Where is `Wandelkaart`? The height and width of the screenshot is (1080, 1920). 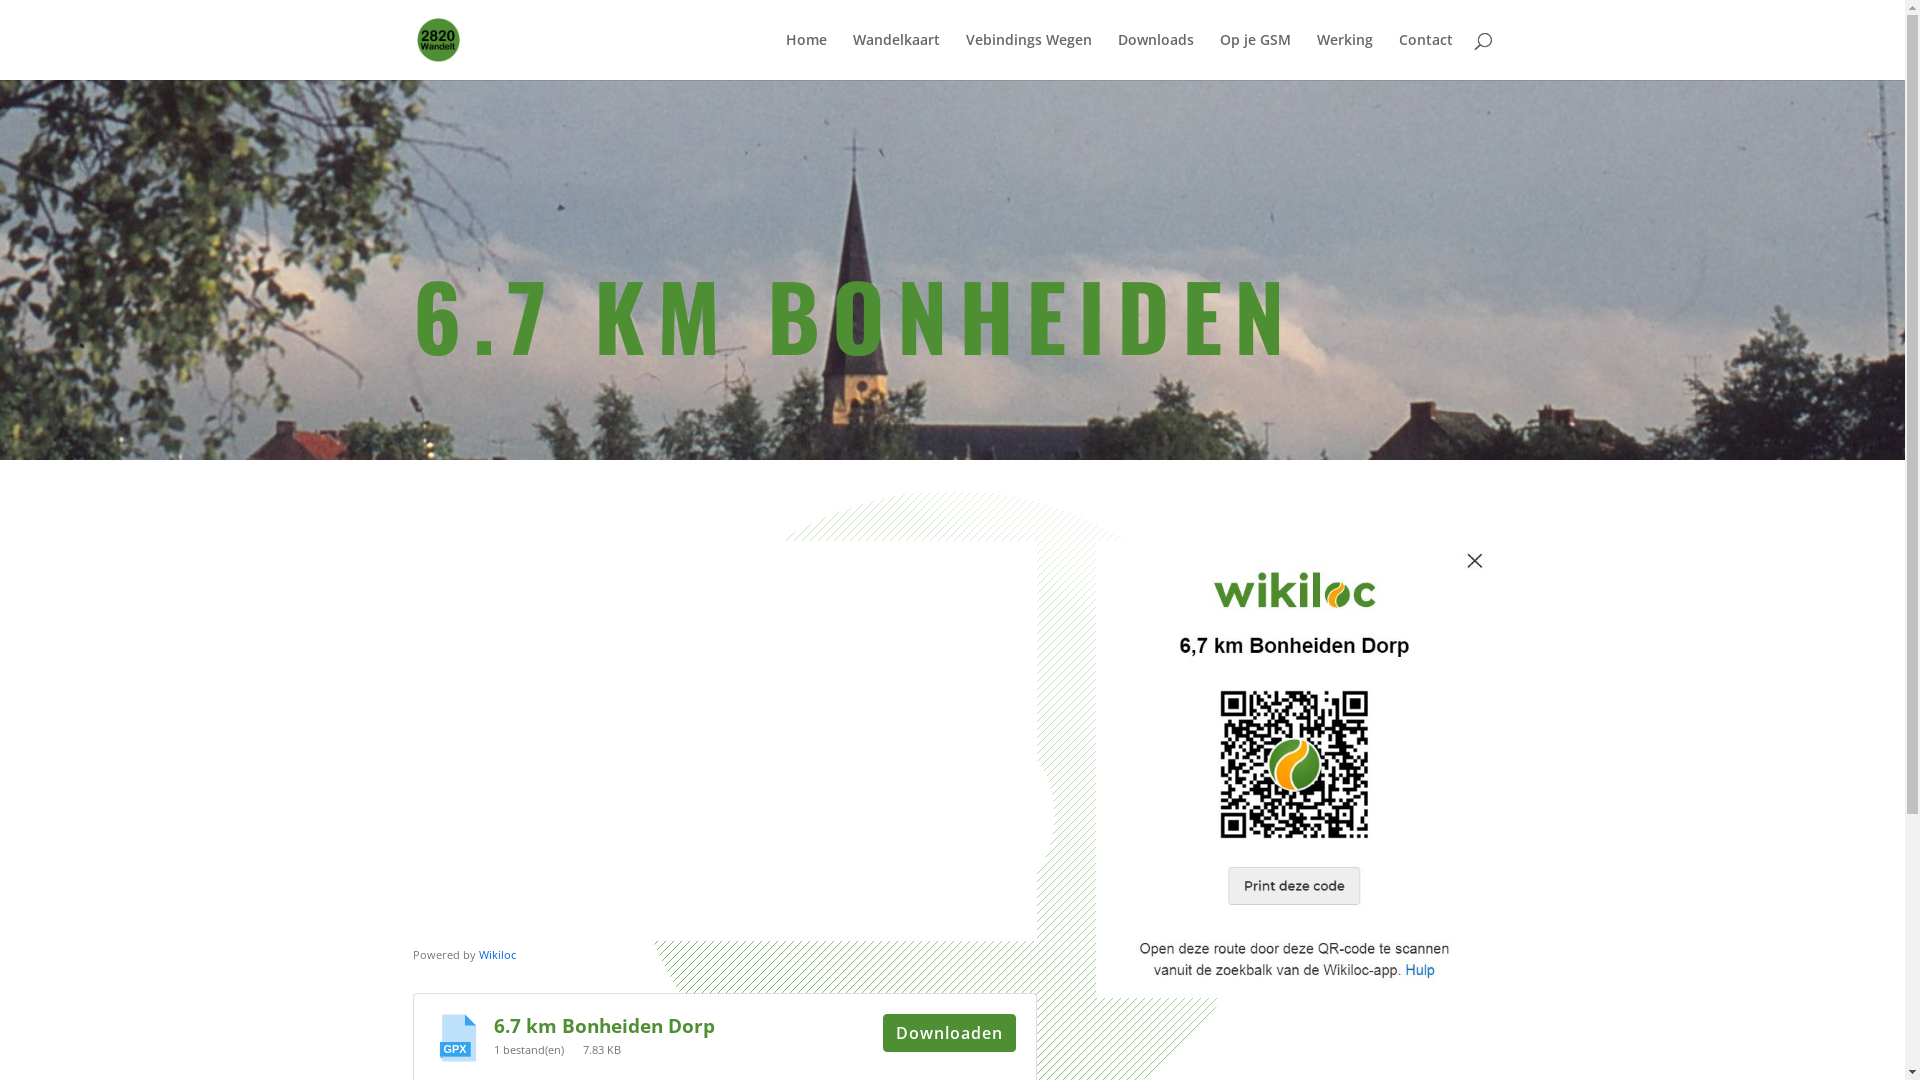
Wandelkaart is located at coordinates (896, 56).